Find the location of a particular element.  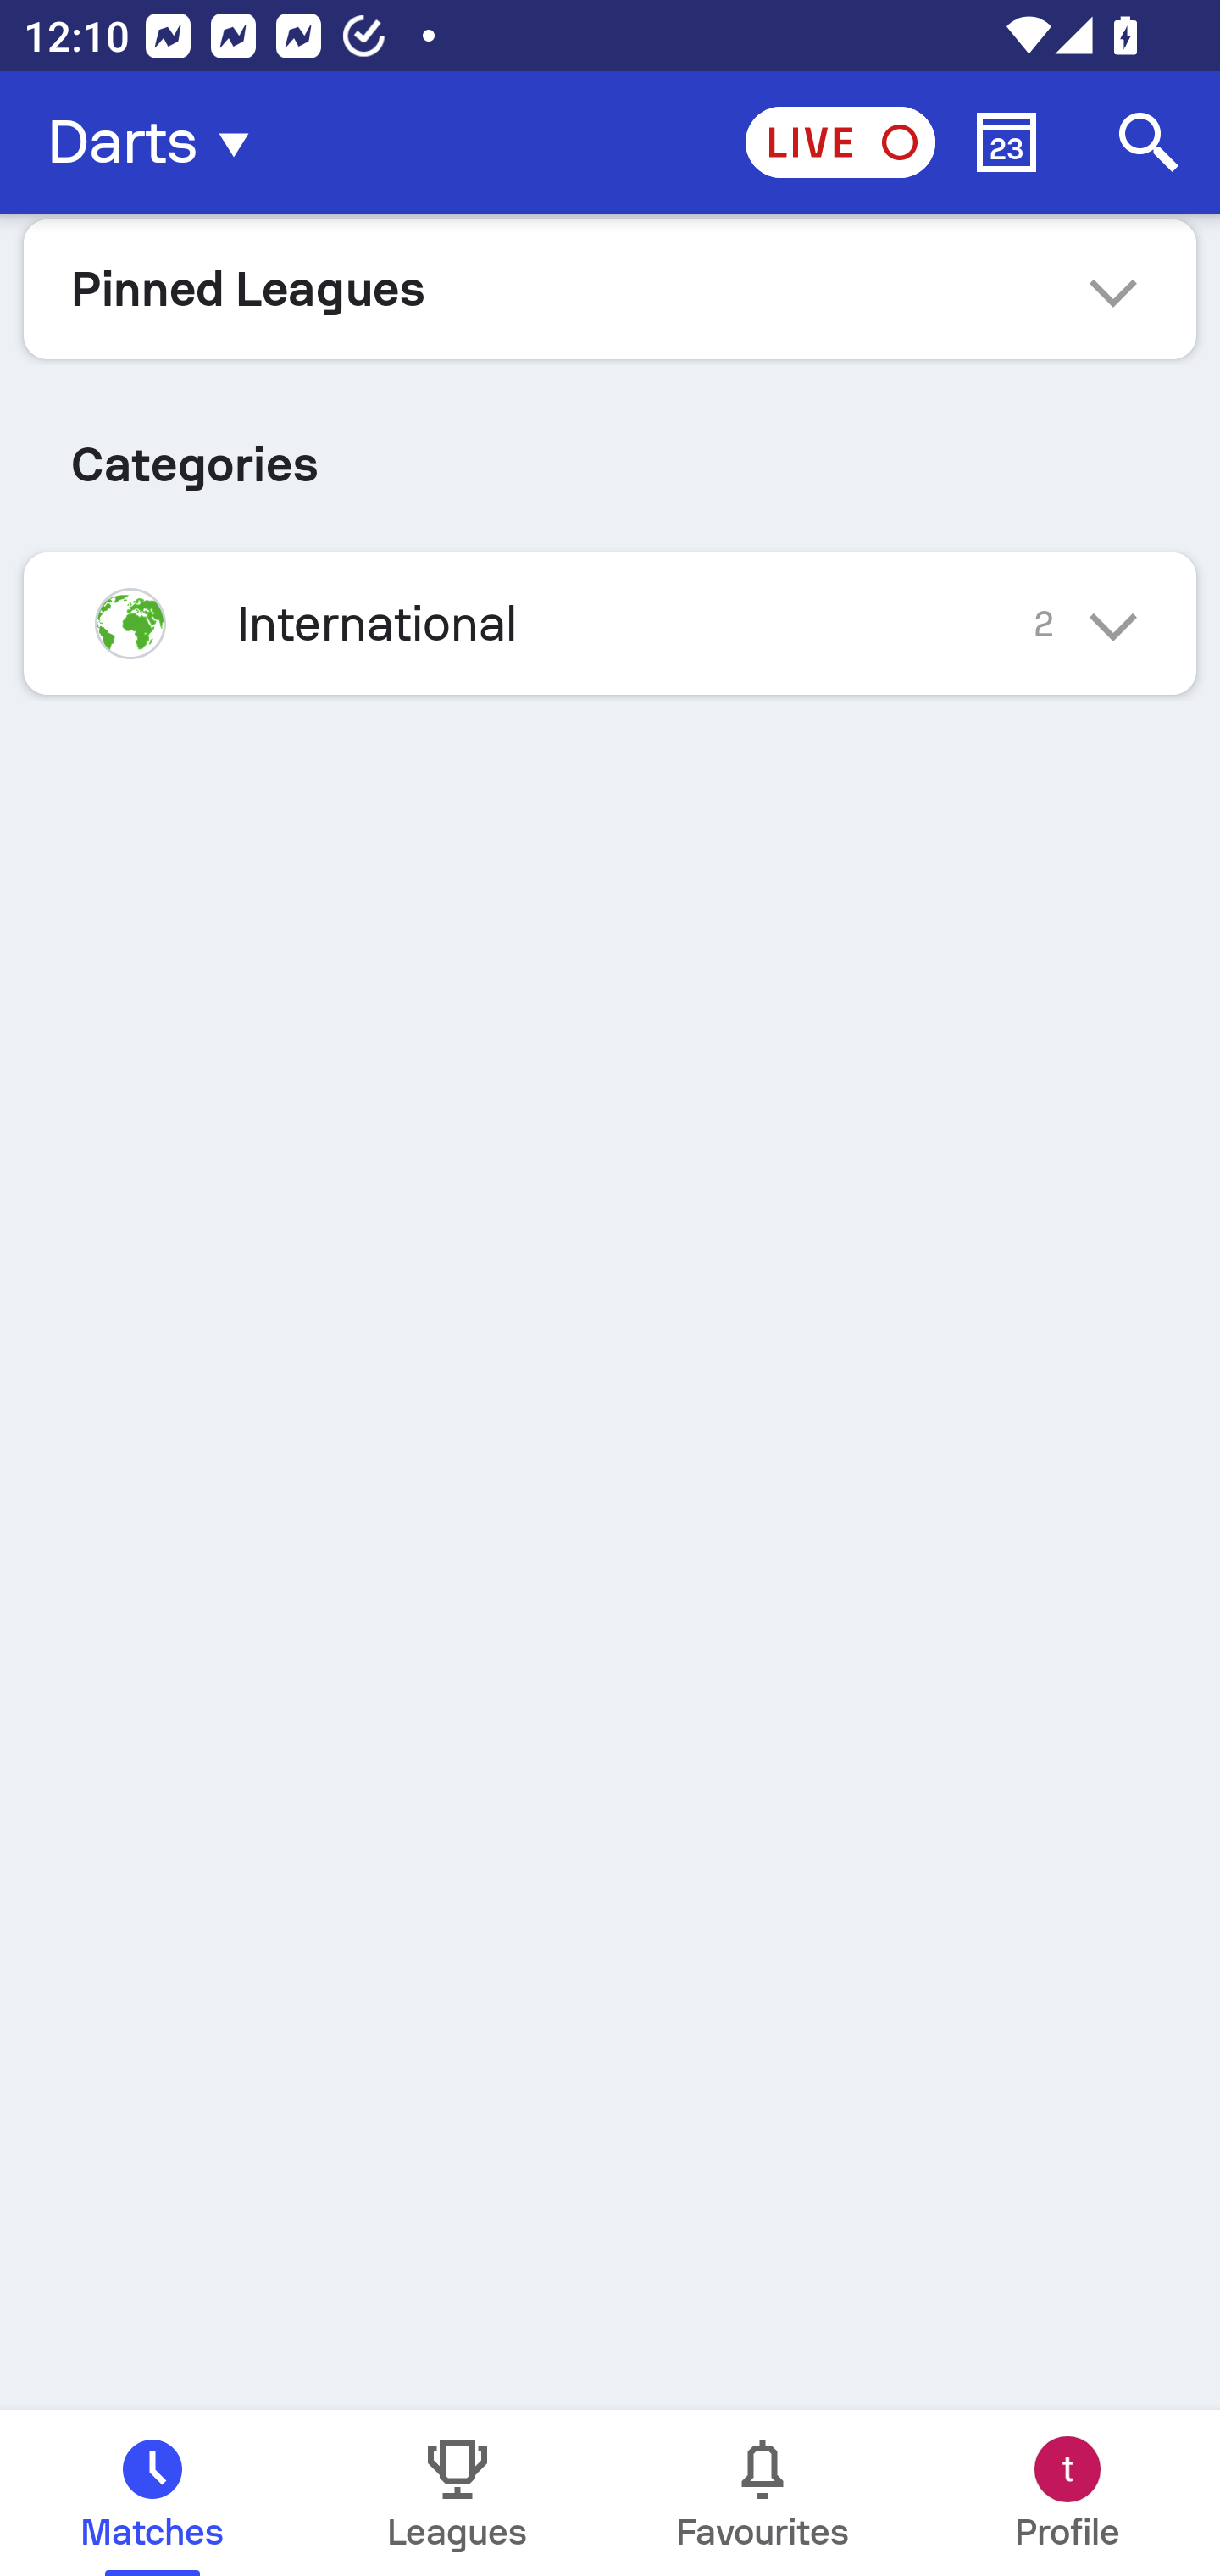

Categories is located at coordinates (610, 452).